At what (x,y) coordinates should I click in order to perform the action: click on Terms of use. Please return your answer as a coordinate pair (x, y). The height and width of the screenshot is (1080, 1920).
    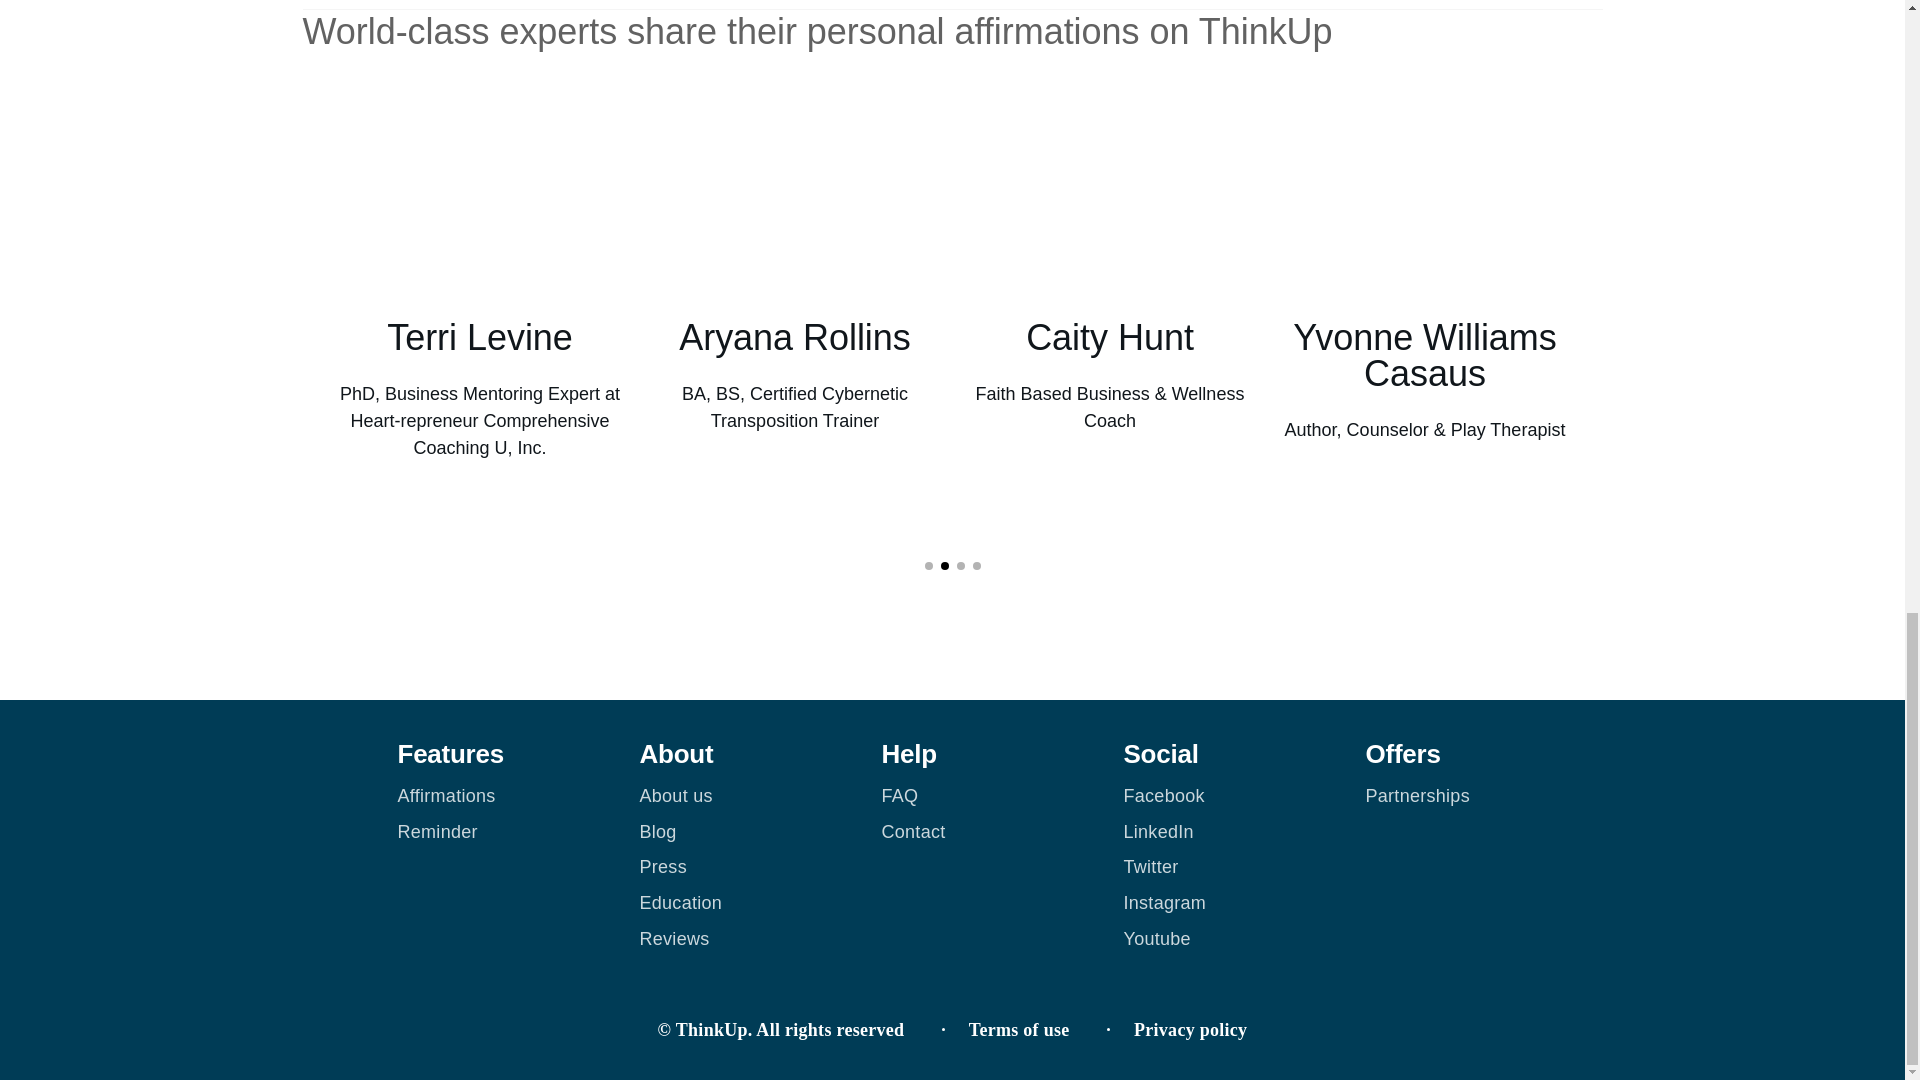
    Looking at the image, I should click on (1019, 1030).